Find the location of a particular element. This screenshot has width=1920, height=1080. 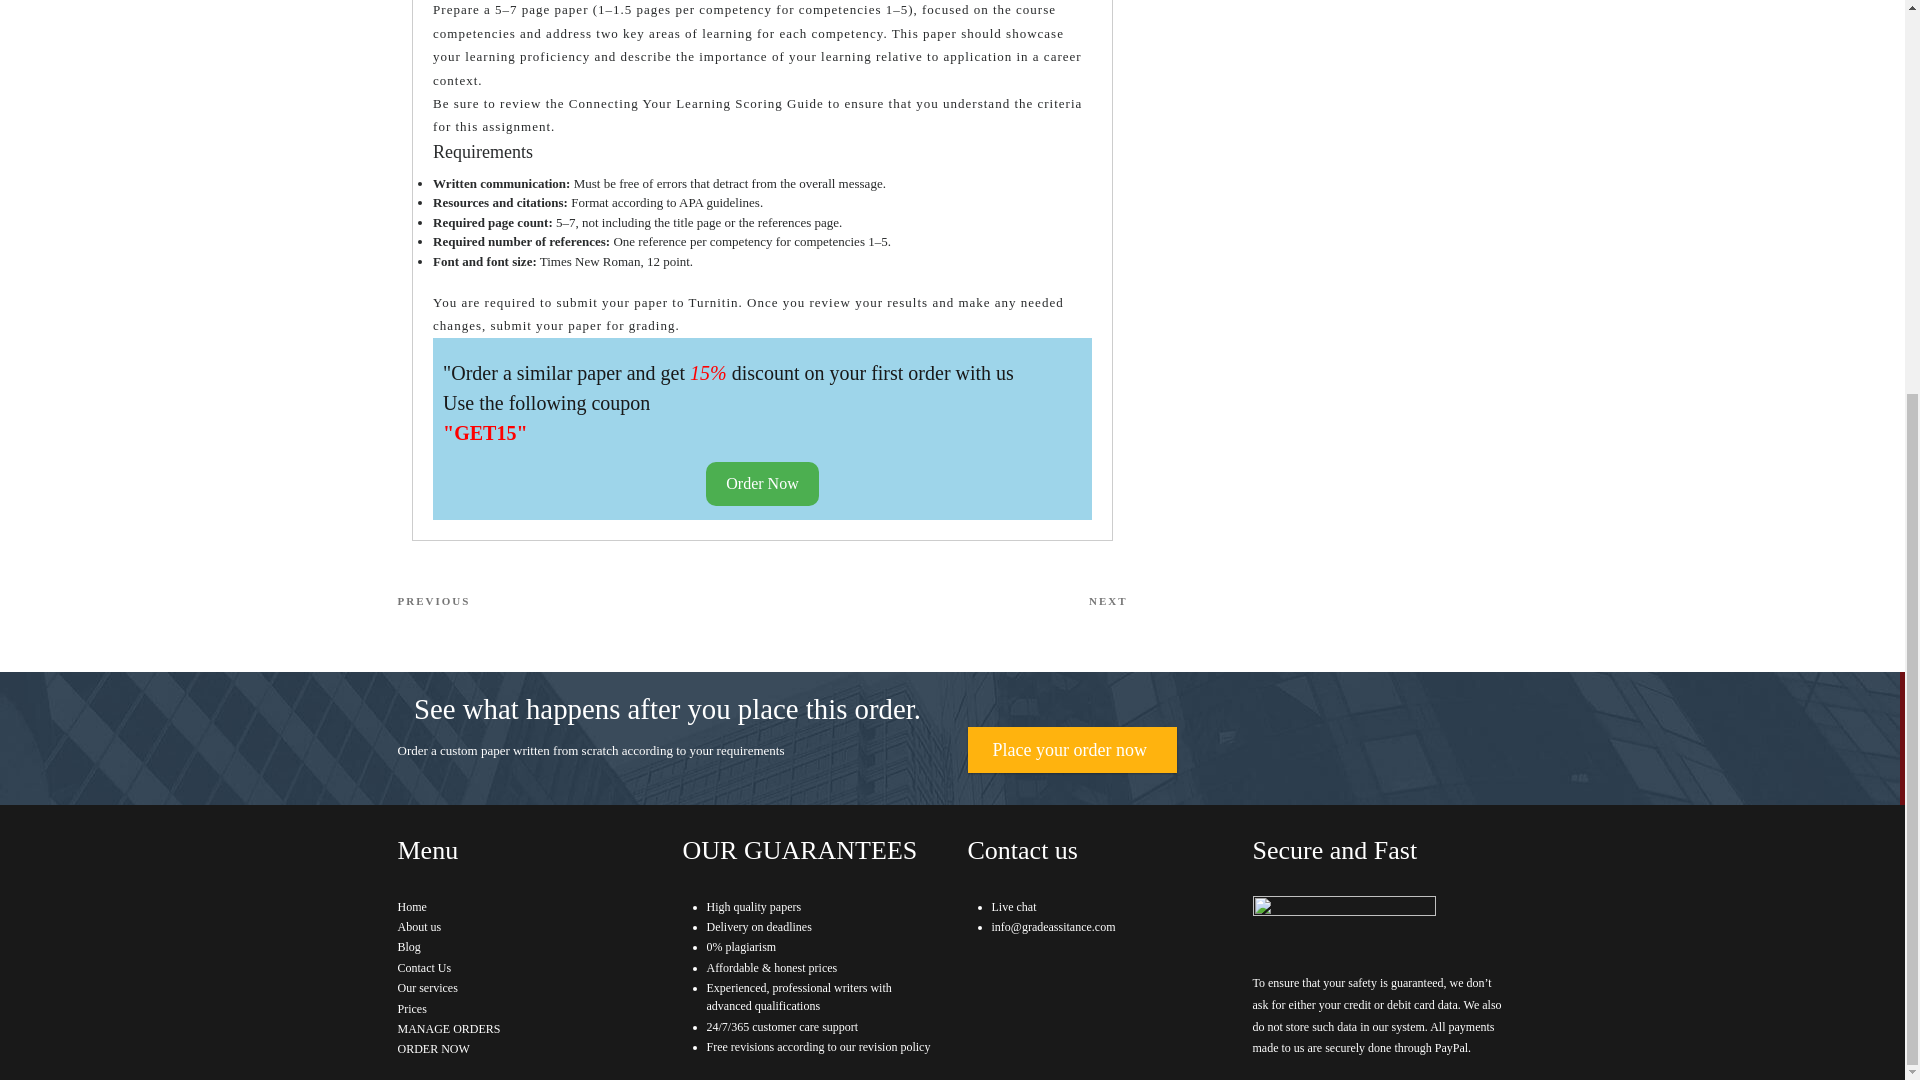

About us is located at coordinates (424, 968).